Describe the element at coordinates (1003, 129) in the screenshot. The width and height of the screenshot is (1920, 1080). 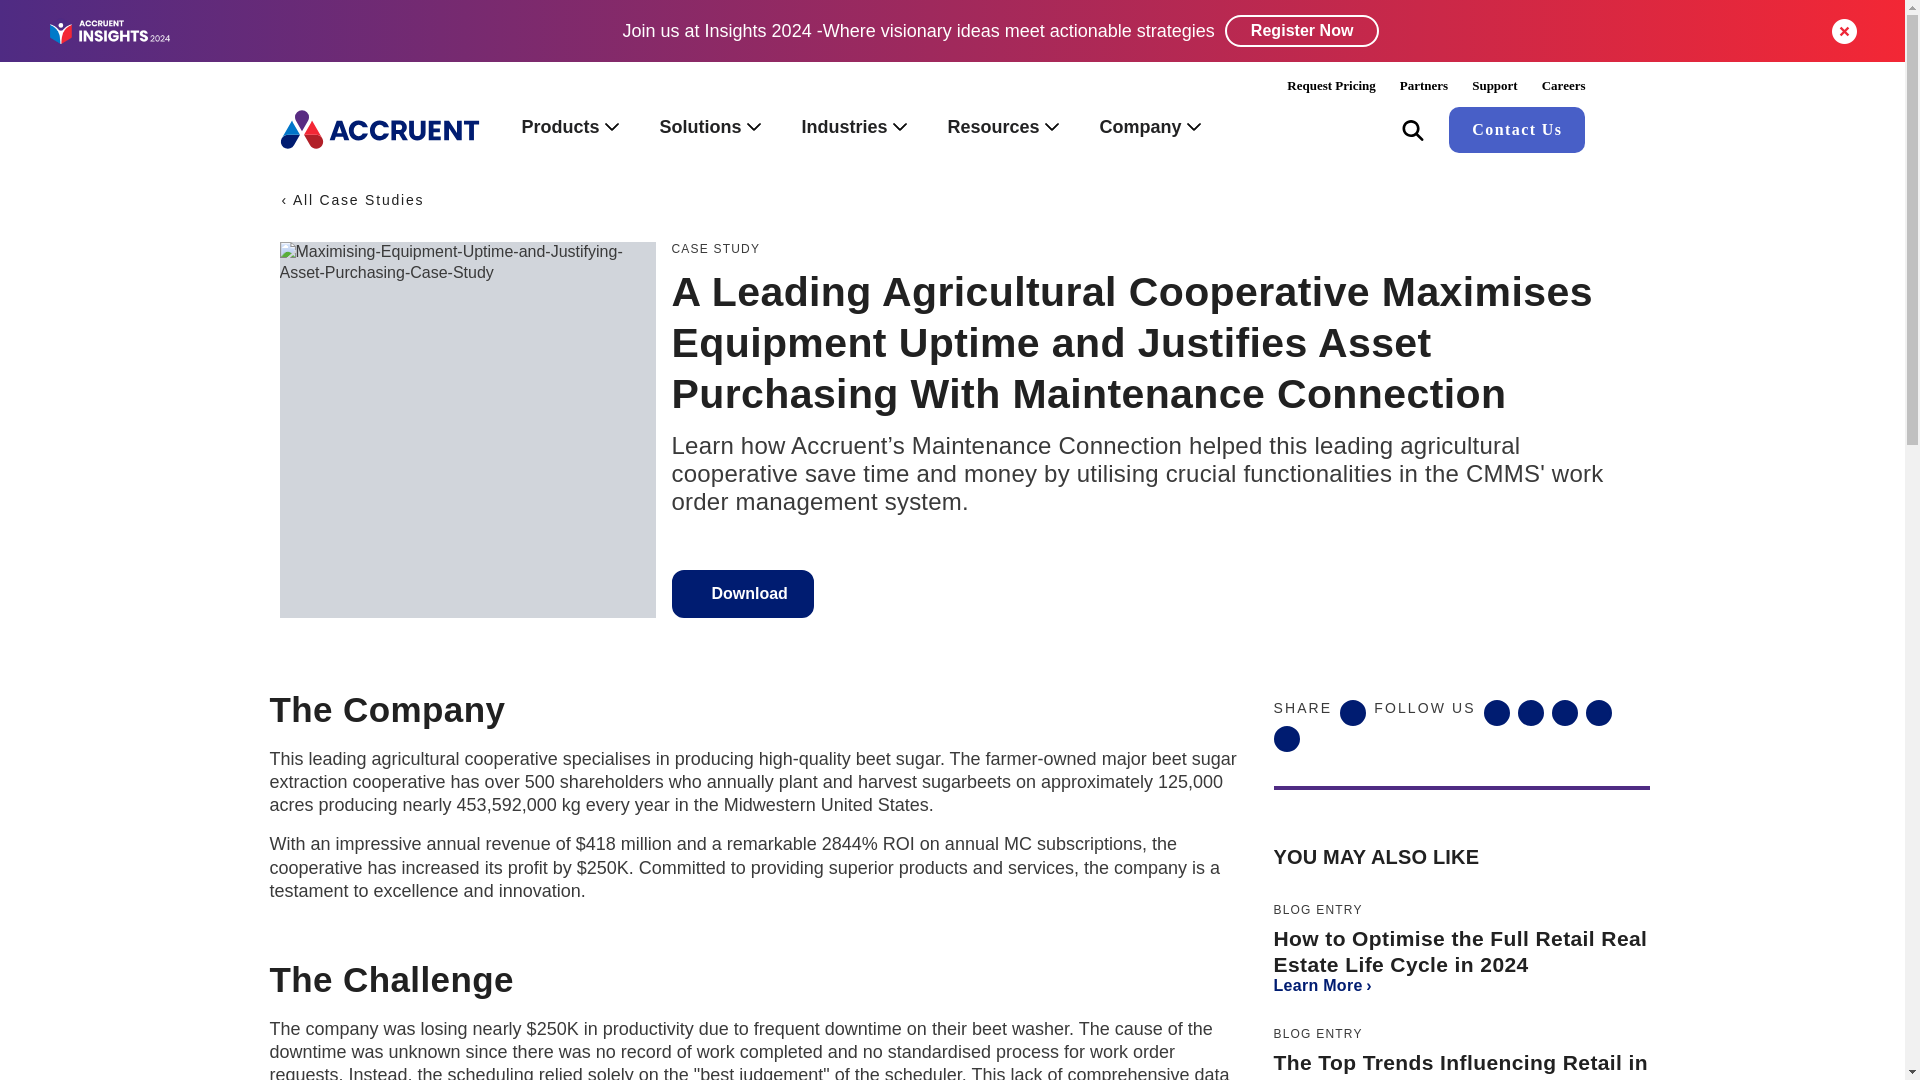
I see `Resources` at that location.